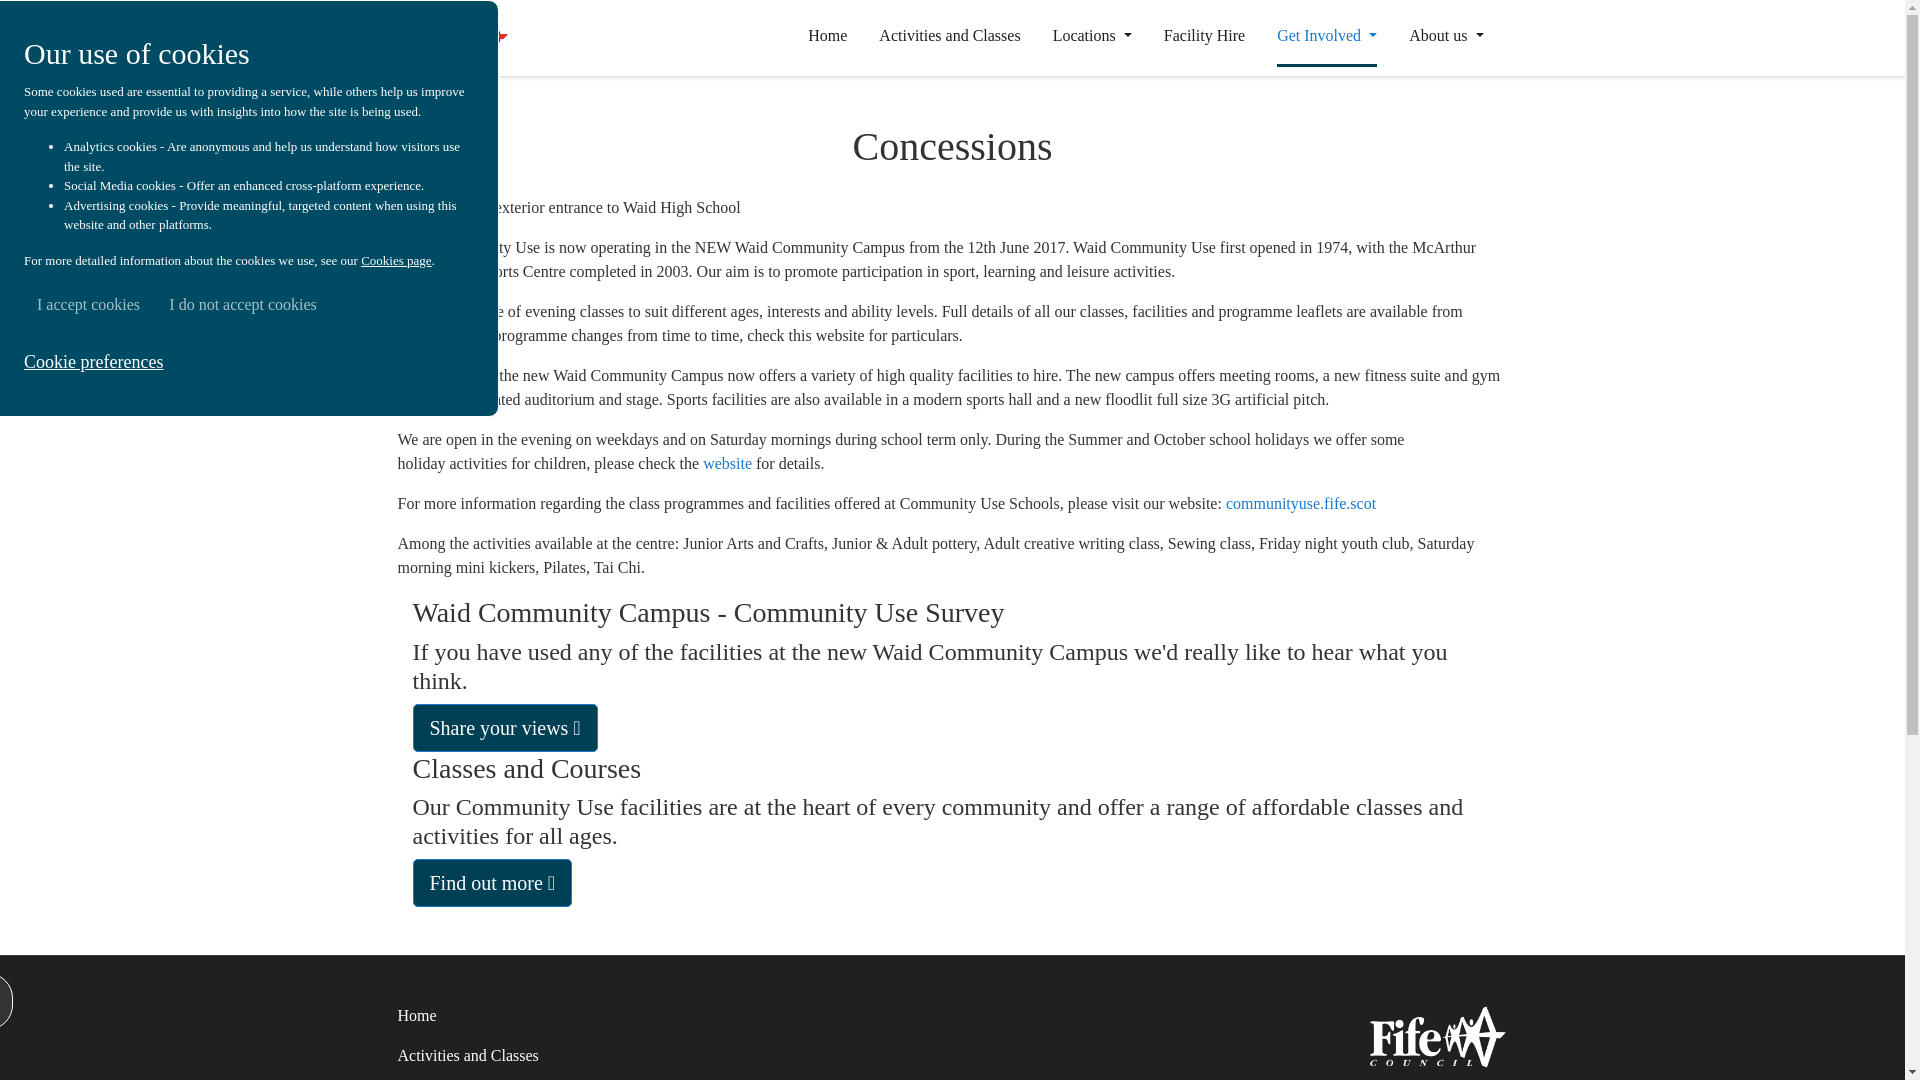 The height and width of the screenshot is (1080, 1920). Describe the element at coordinates (1326, 36) in the screenshot. I see `Get Involved` at that location.